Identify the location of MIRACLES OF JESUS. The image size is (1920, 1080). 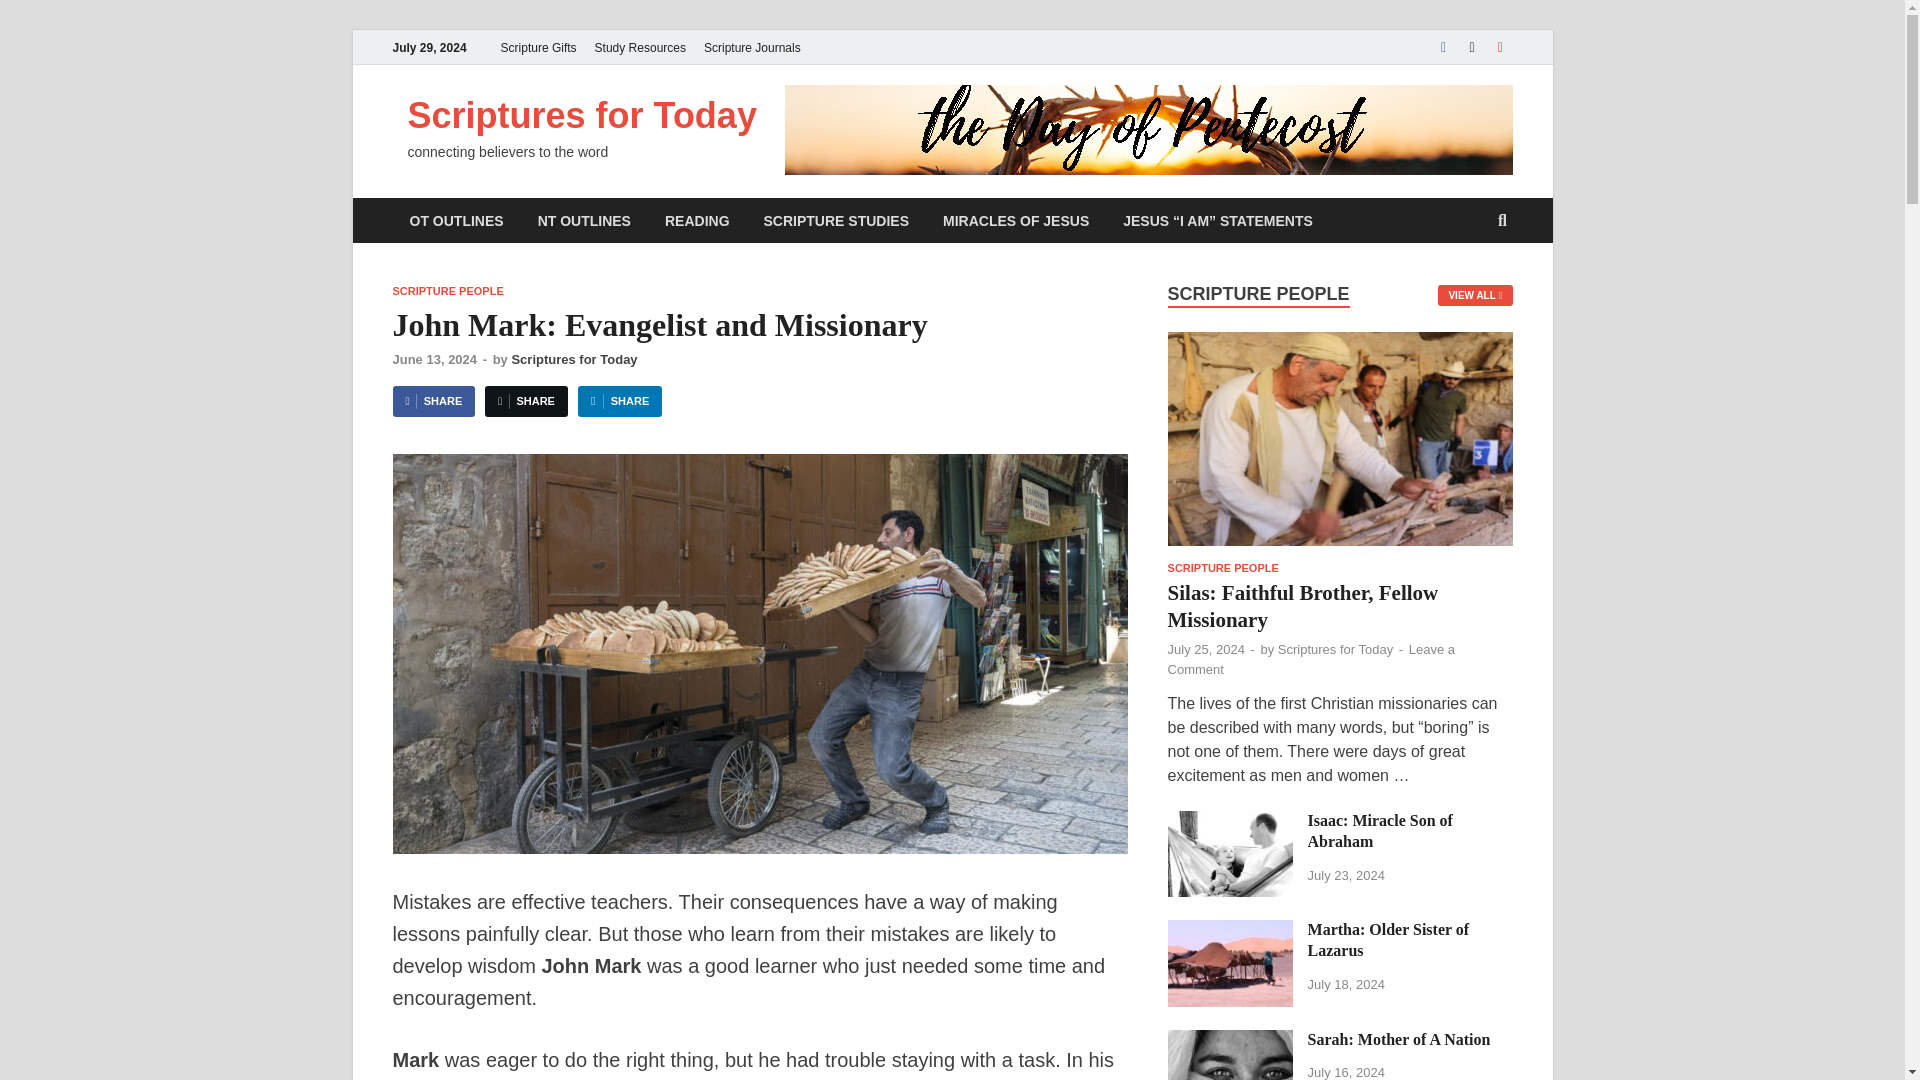
(1015, 220).